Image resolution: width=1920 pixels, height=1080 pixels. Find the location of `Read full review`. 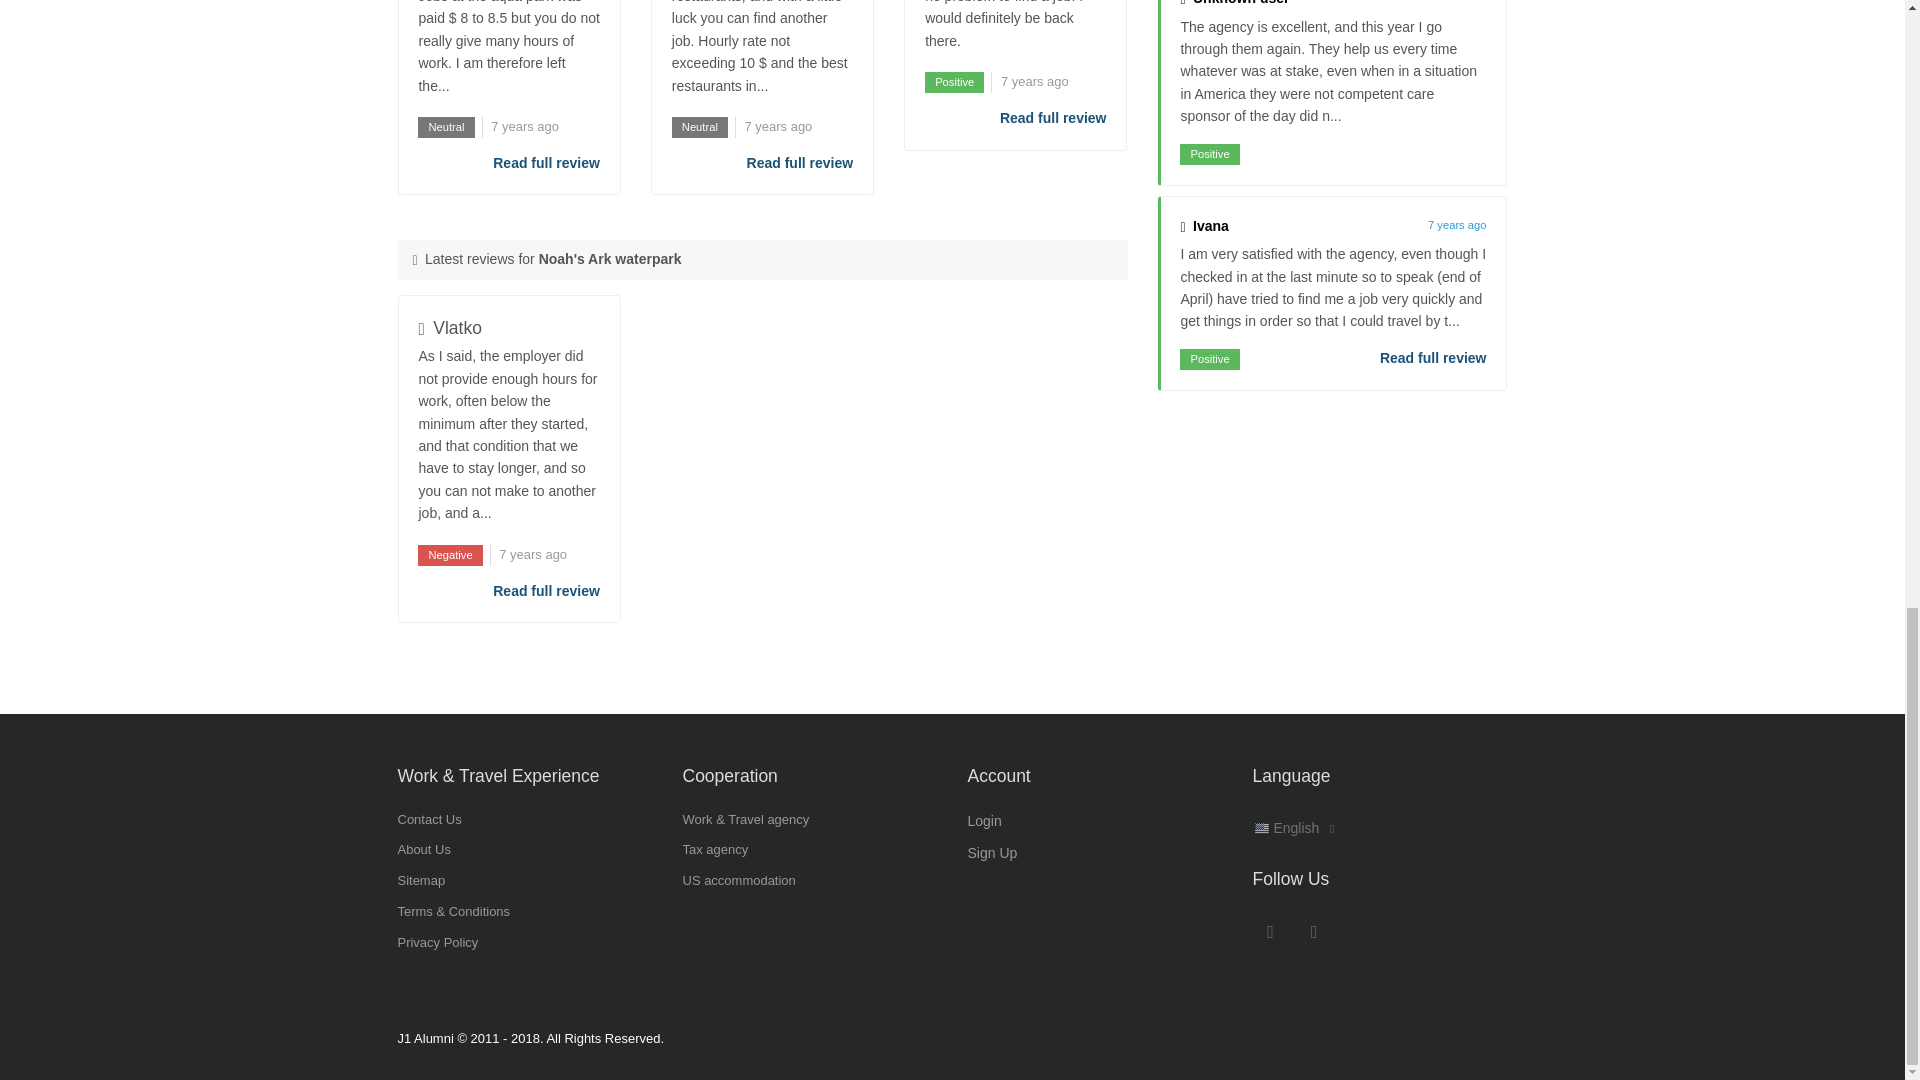

Read full review is located at coordinates (546, 590).